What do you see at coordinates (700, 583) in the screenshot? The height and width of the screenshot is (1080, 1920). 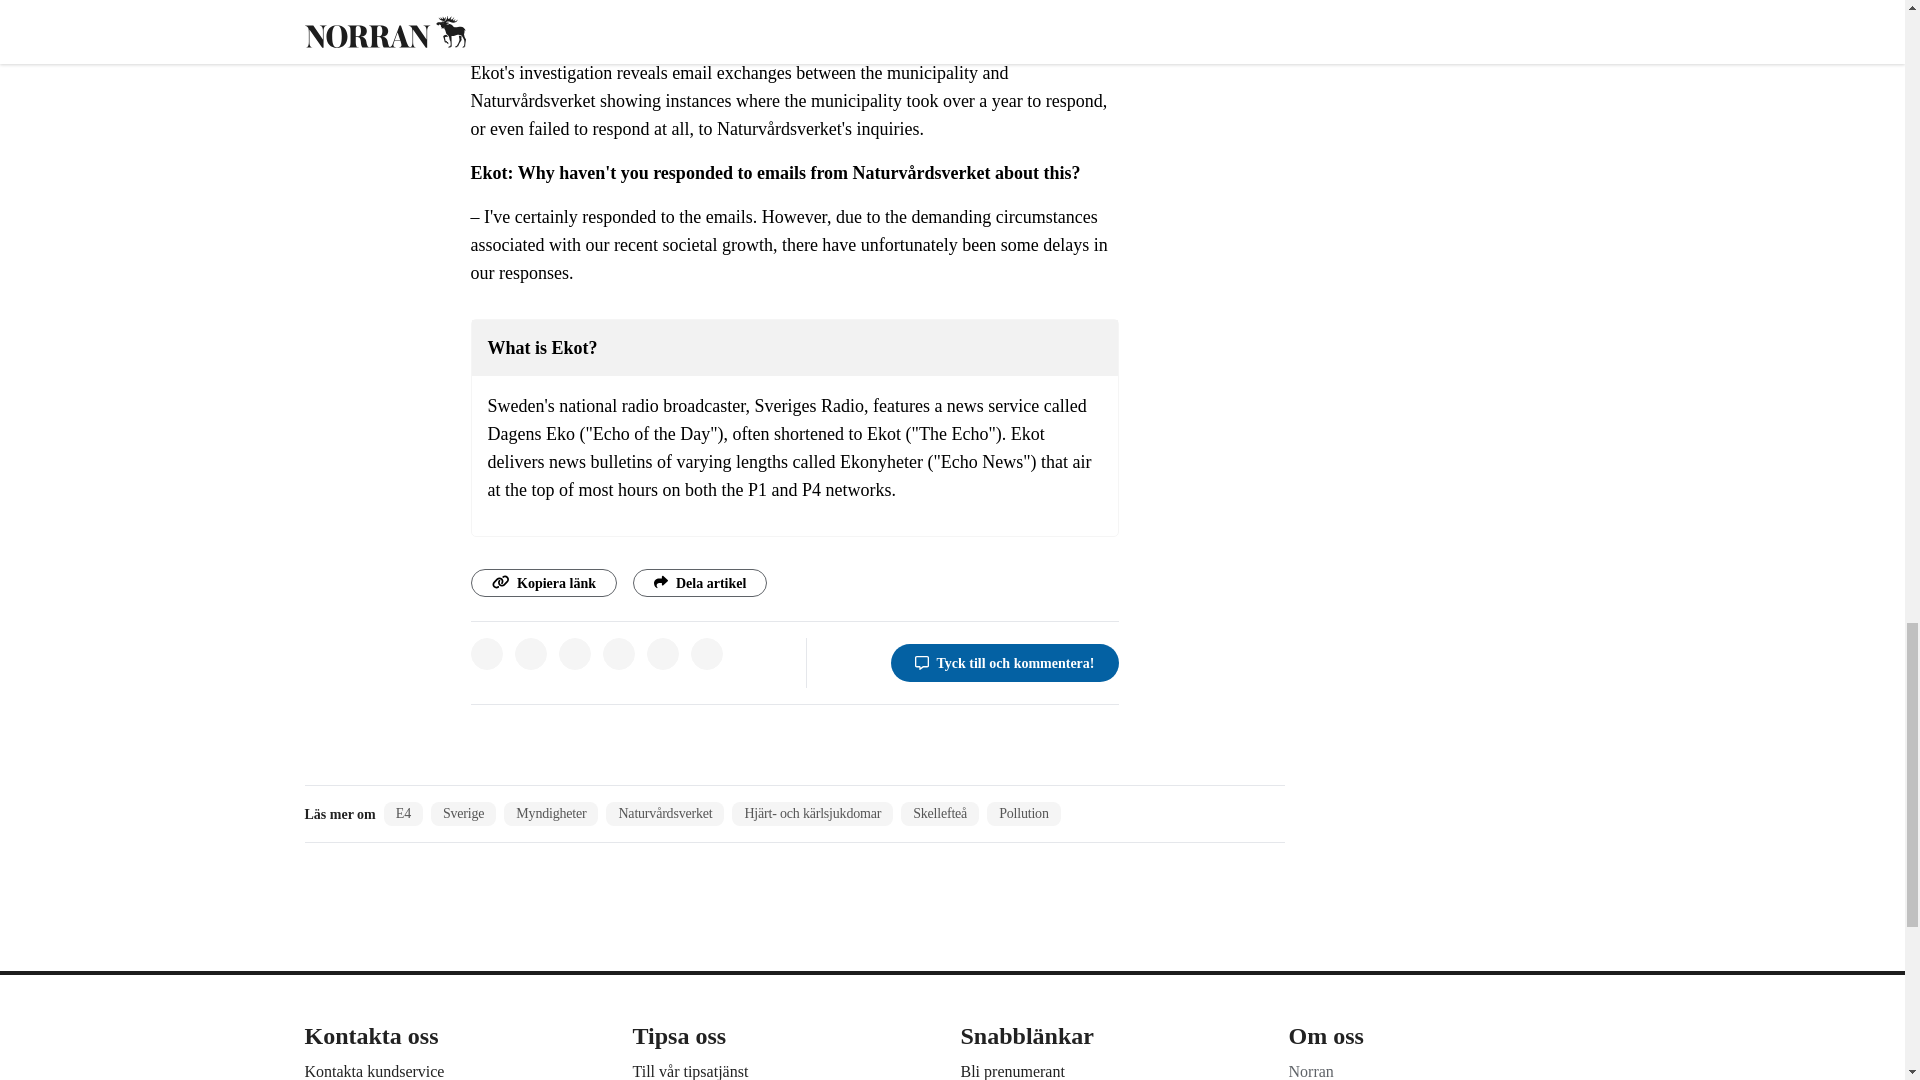 I see `Dela artikel` at bounding box center [700, 583].